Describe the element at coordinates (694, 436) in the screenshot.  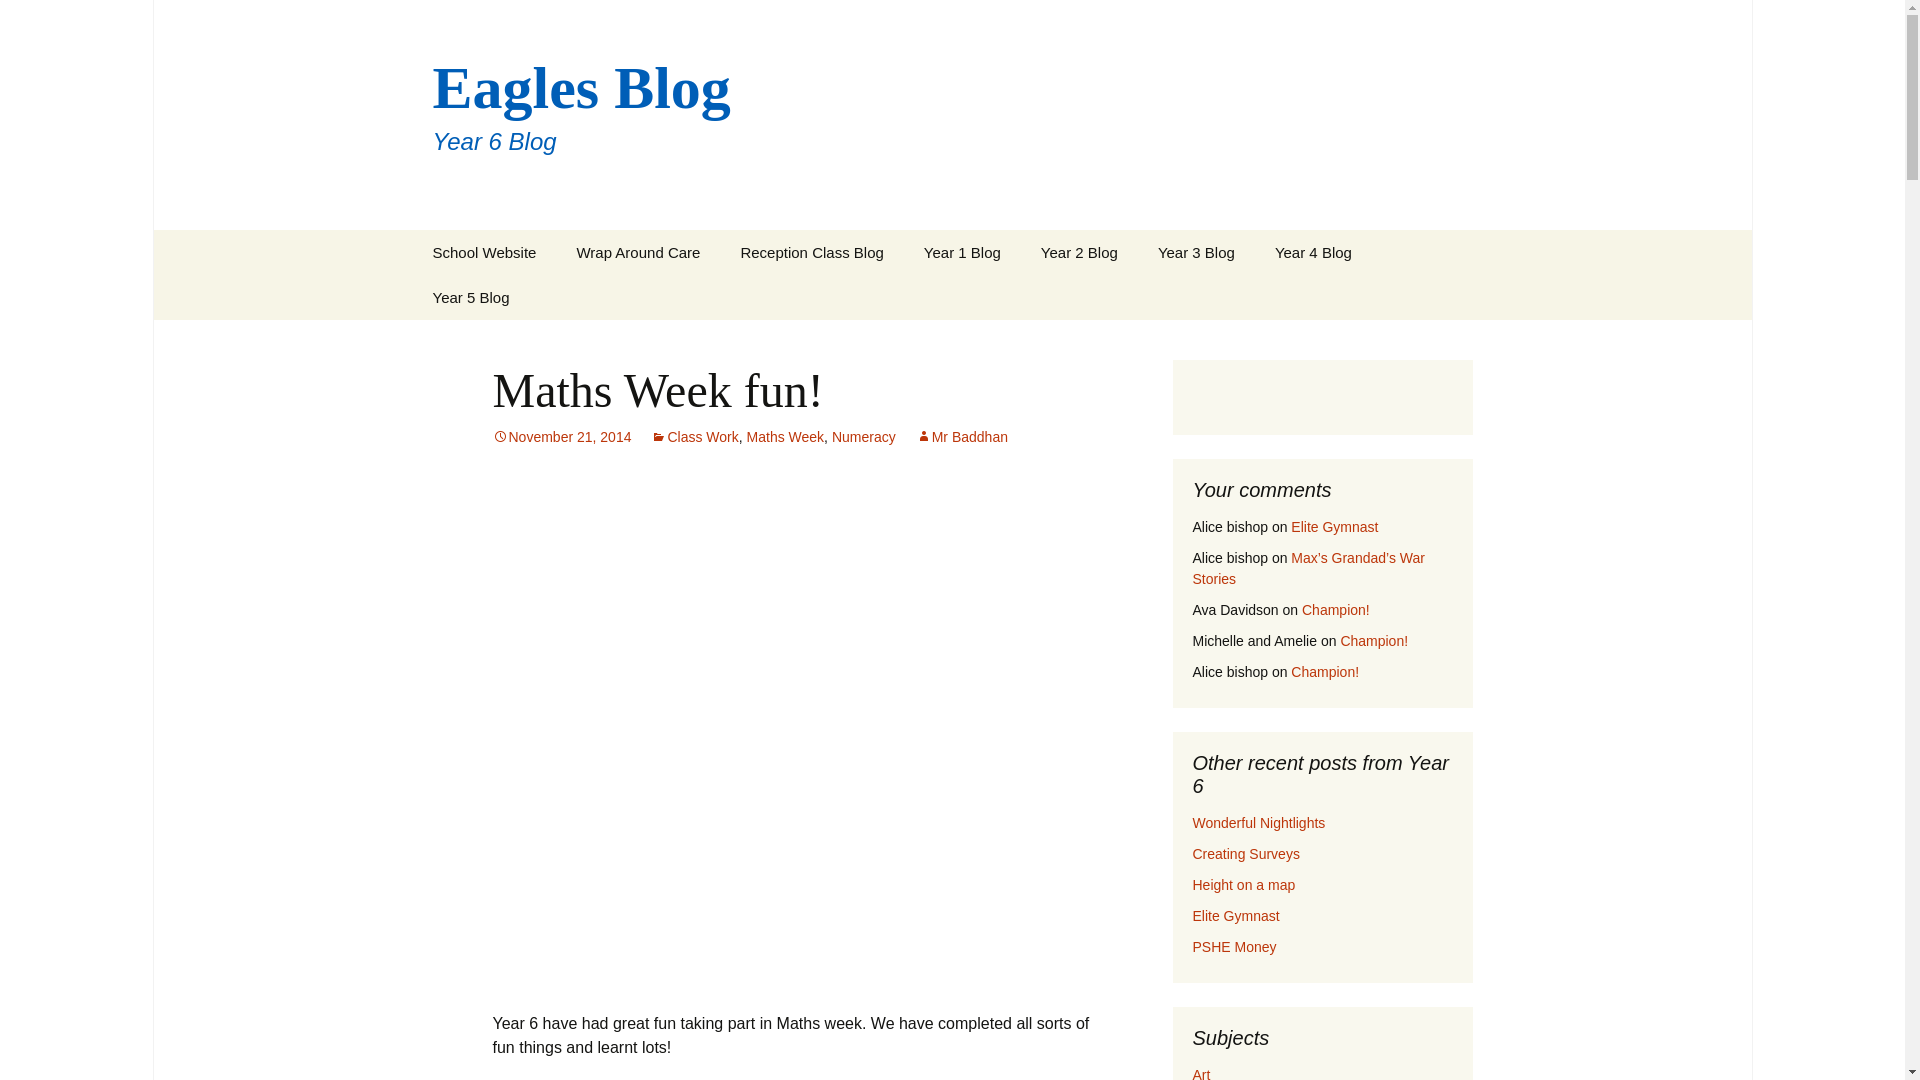
I see `Class Work` at that location.